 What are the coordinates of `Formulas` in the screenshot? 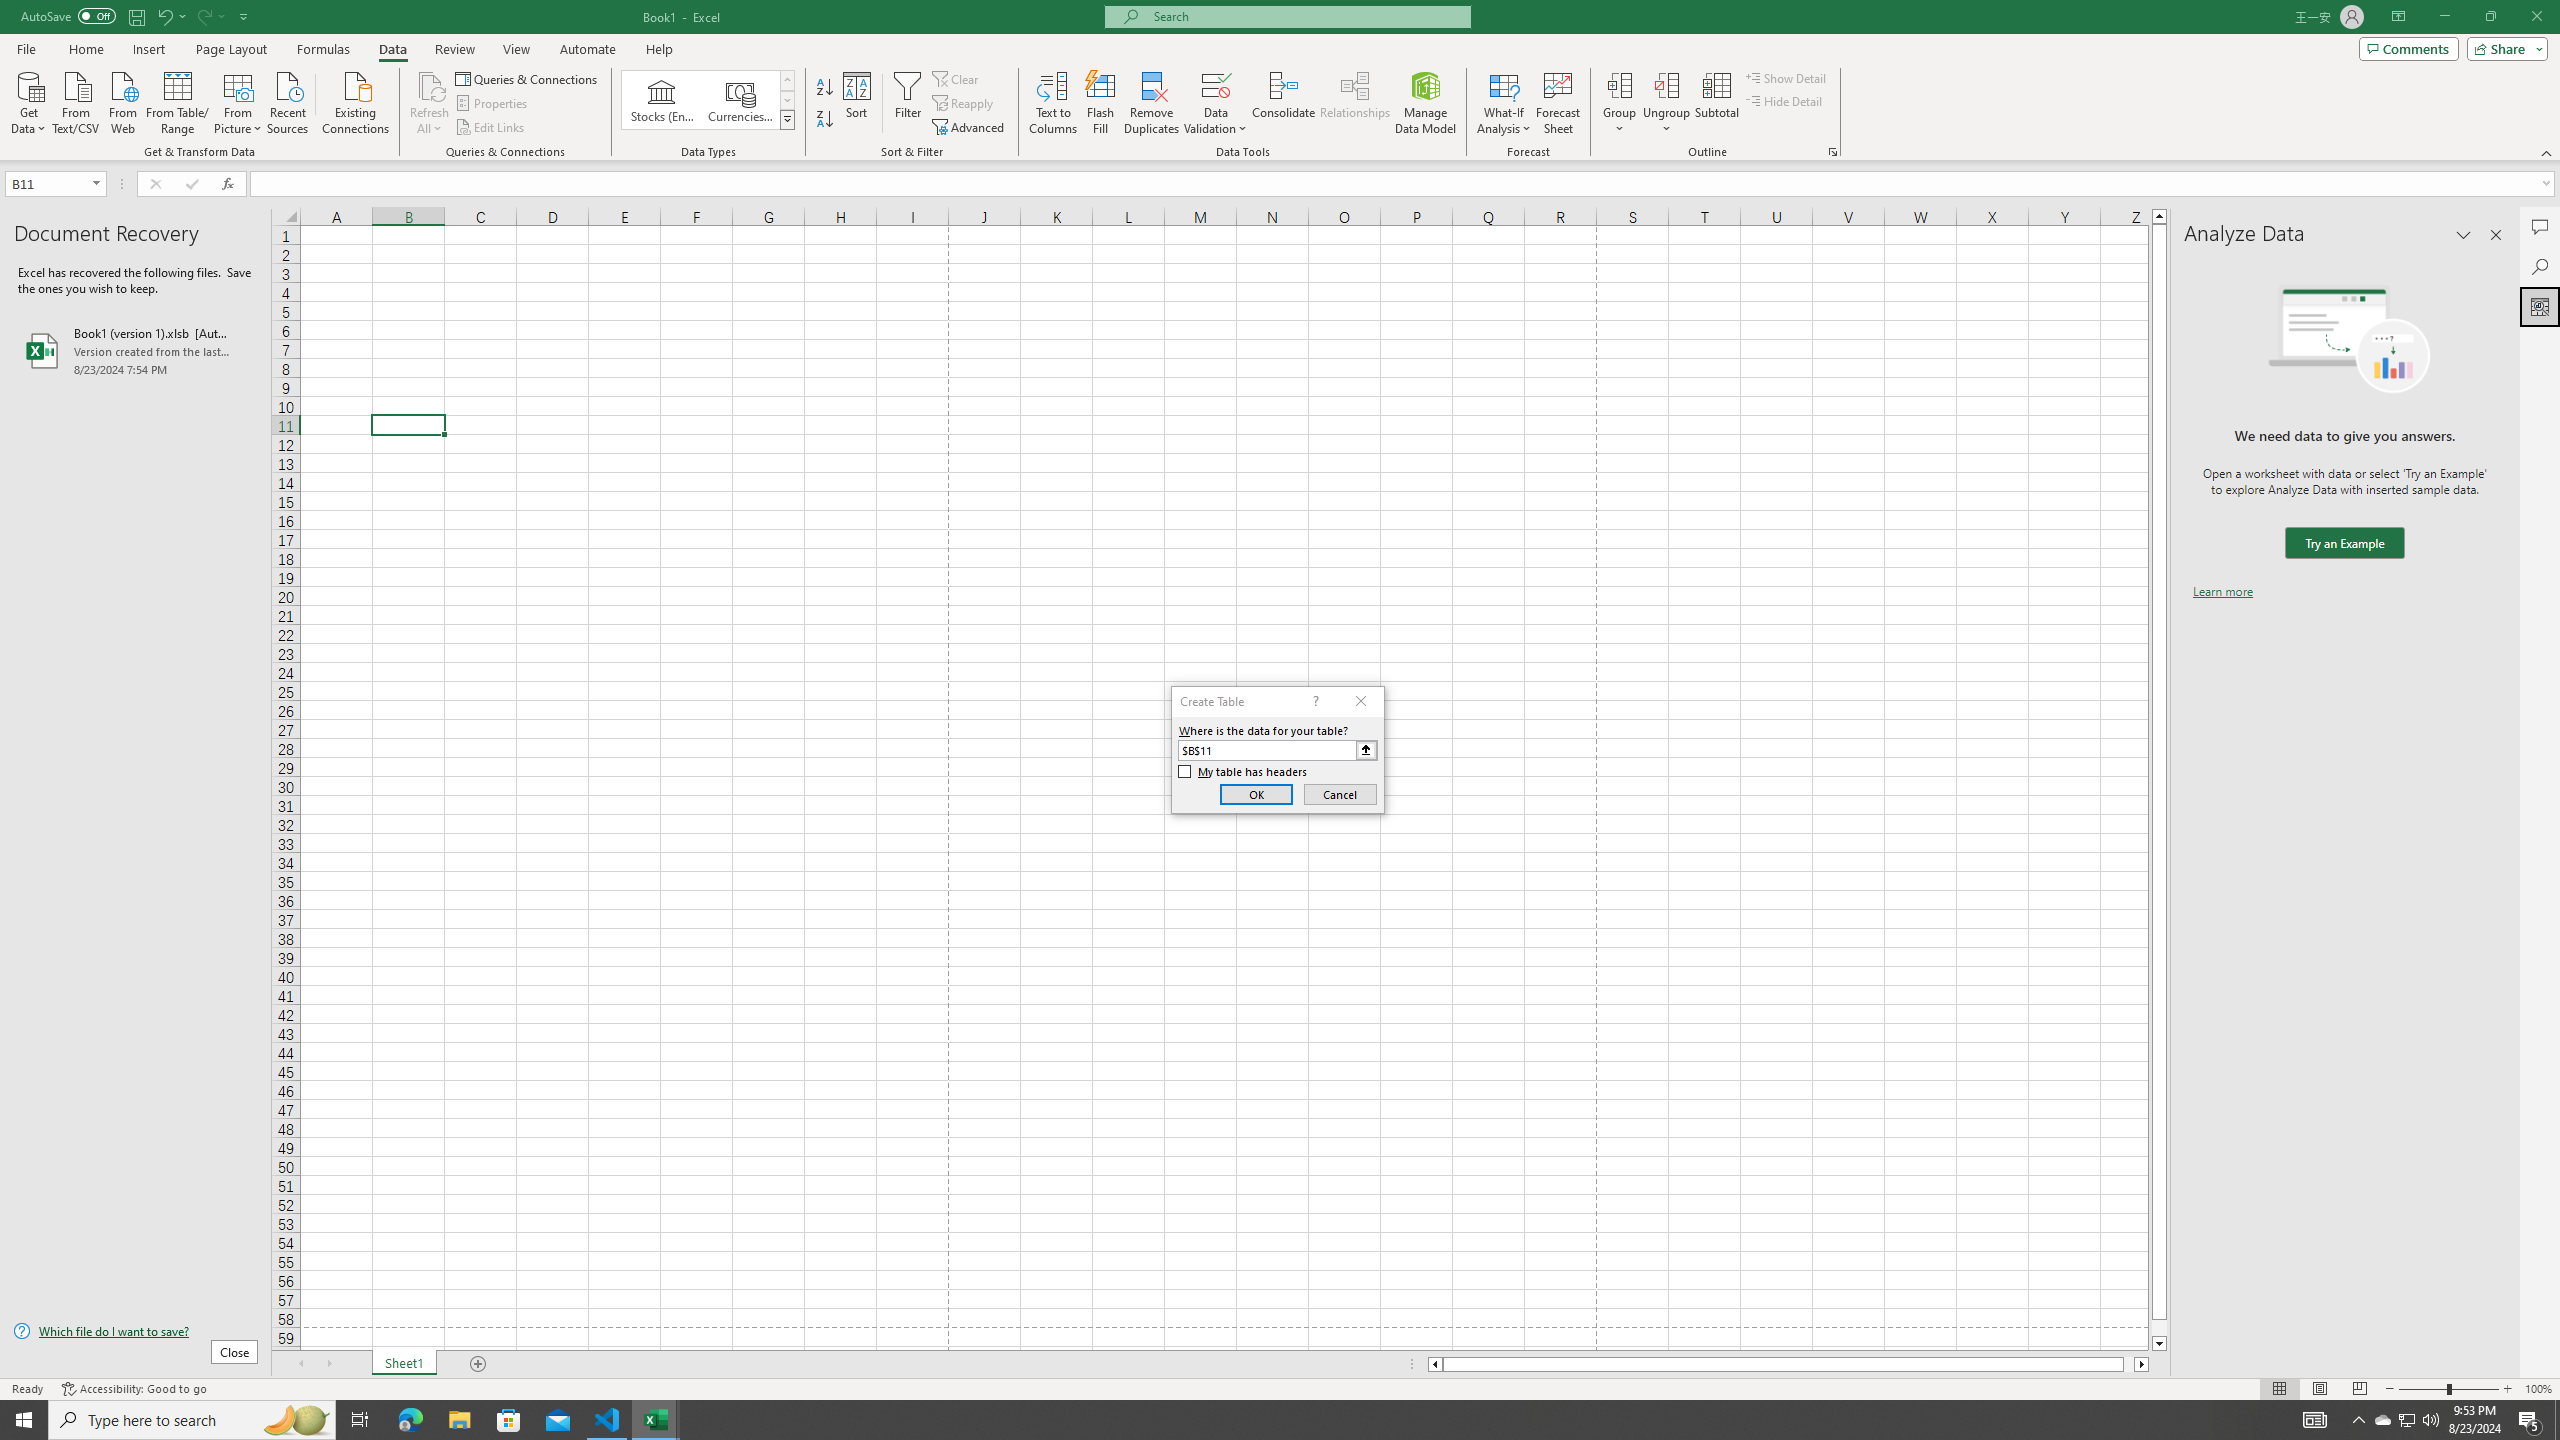 It's located at (325, 49).